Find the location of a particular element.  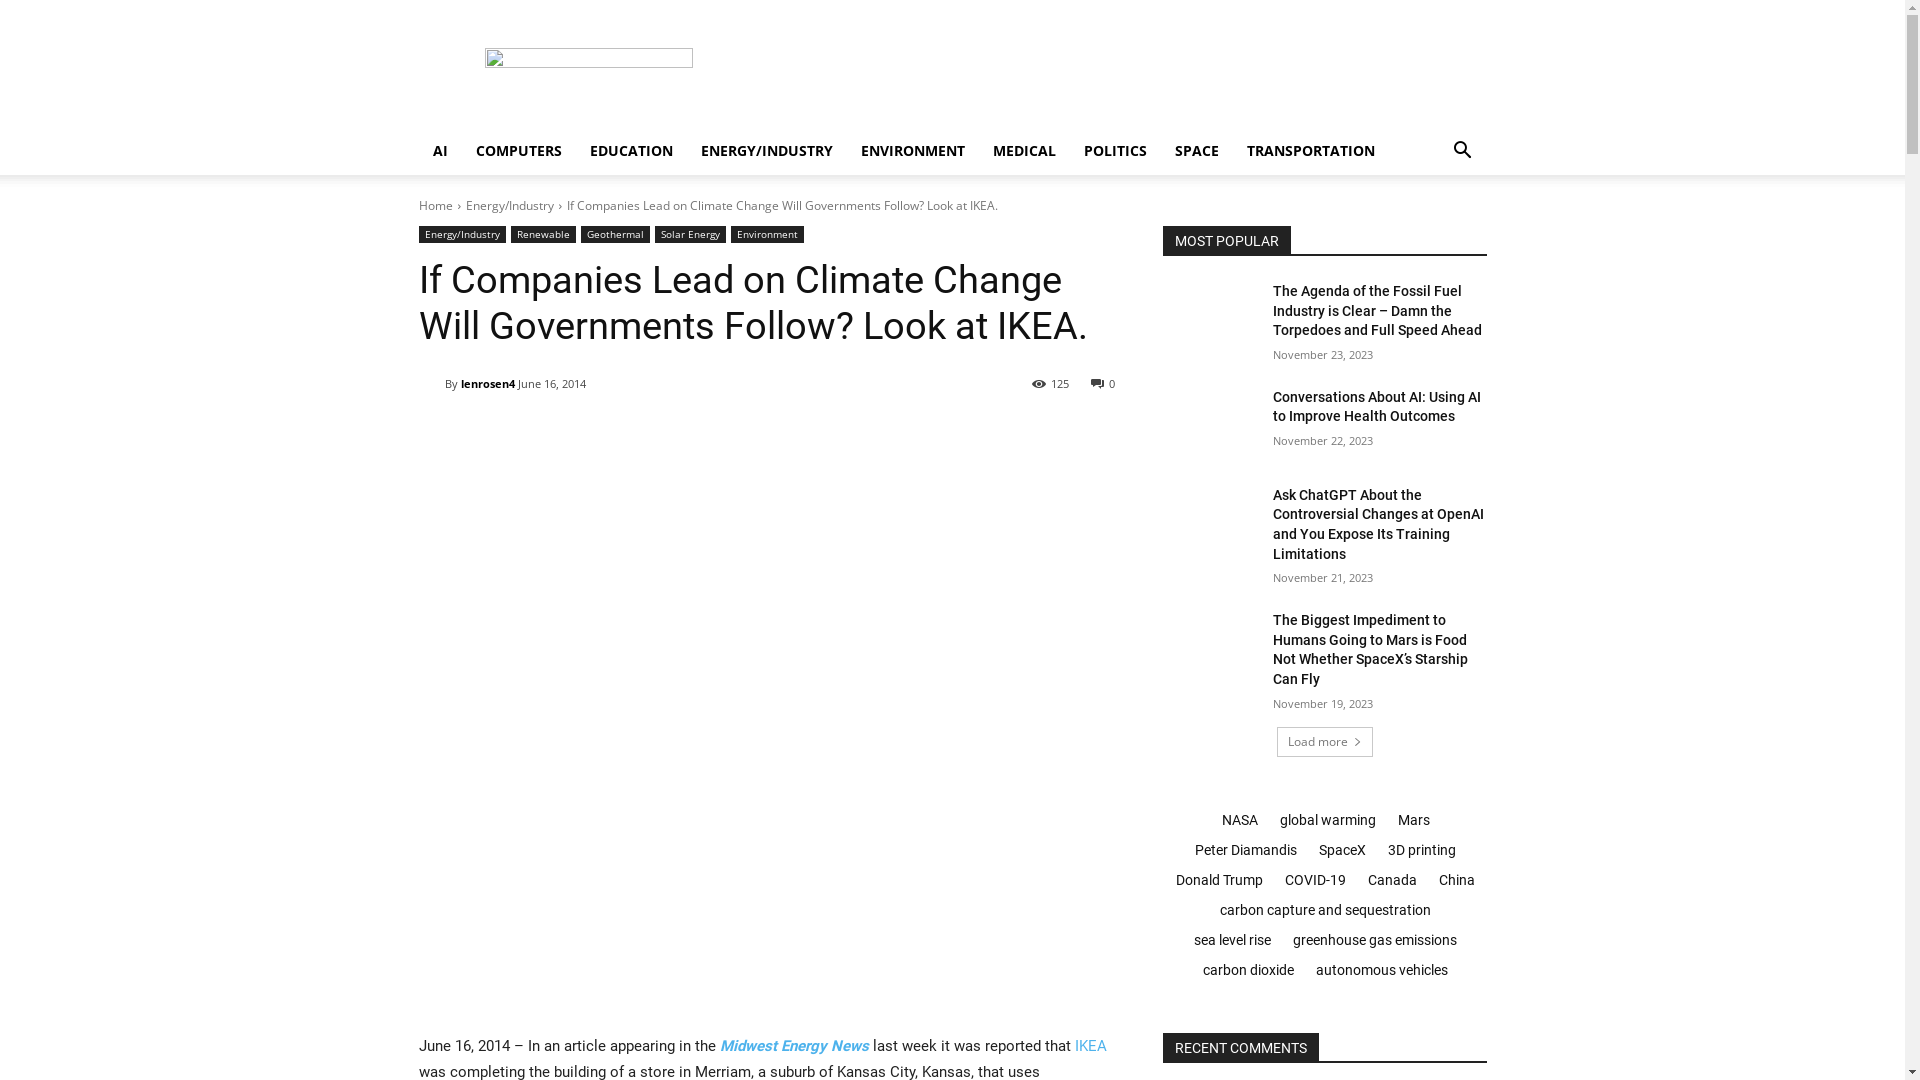

Energy/Industry is located at coordinates (461, 234).